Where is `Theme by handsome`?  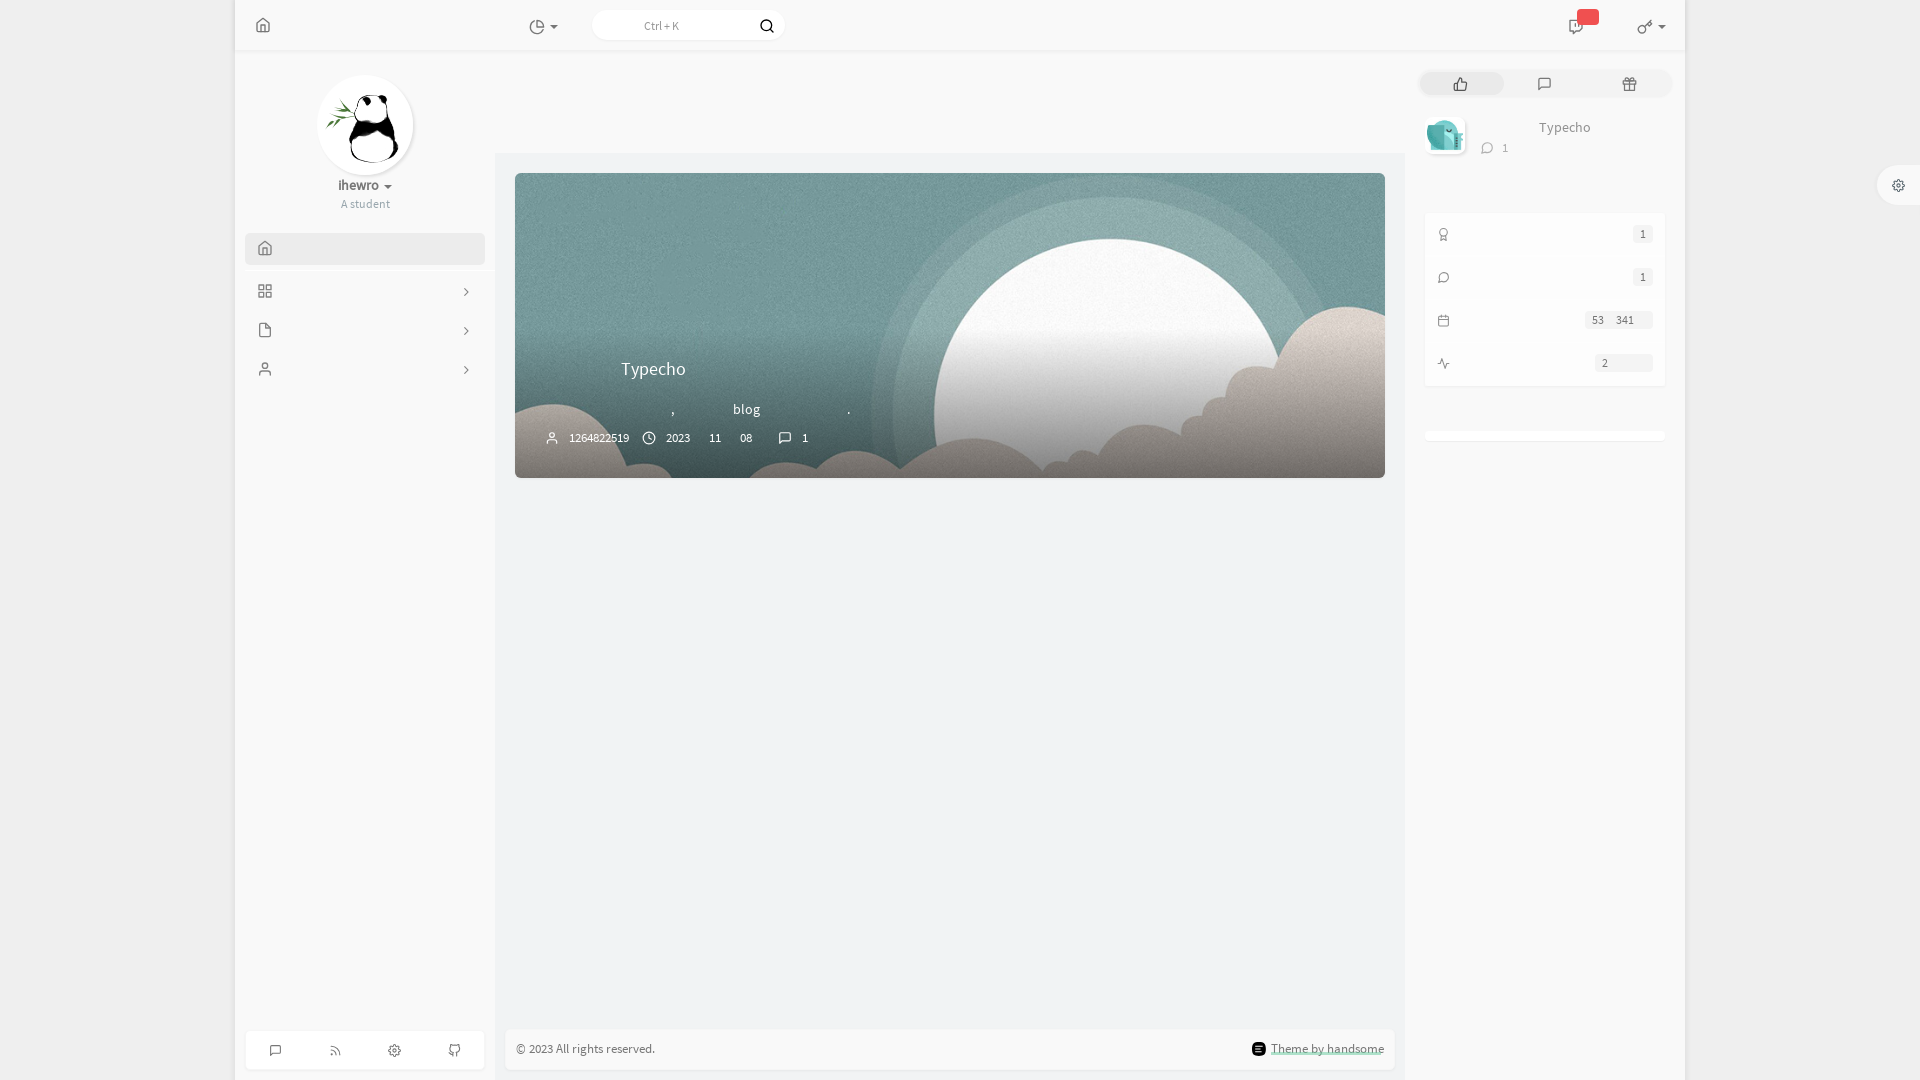
Theme by handsome is located at coordinates (1328, 1048).